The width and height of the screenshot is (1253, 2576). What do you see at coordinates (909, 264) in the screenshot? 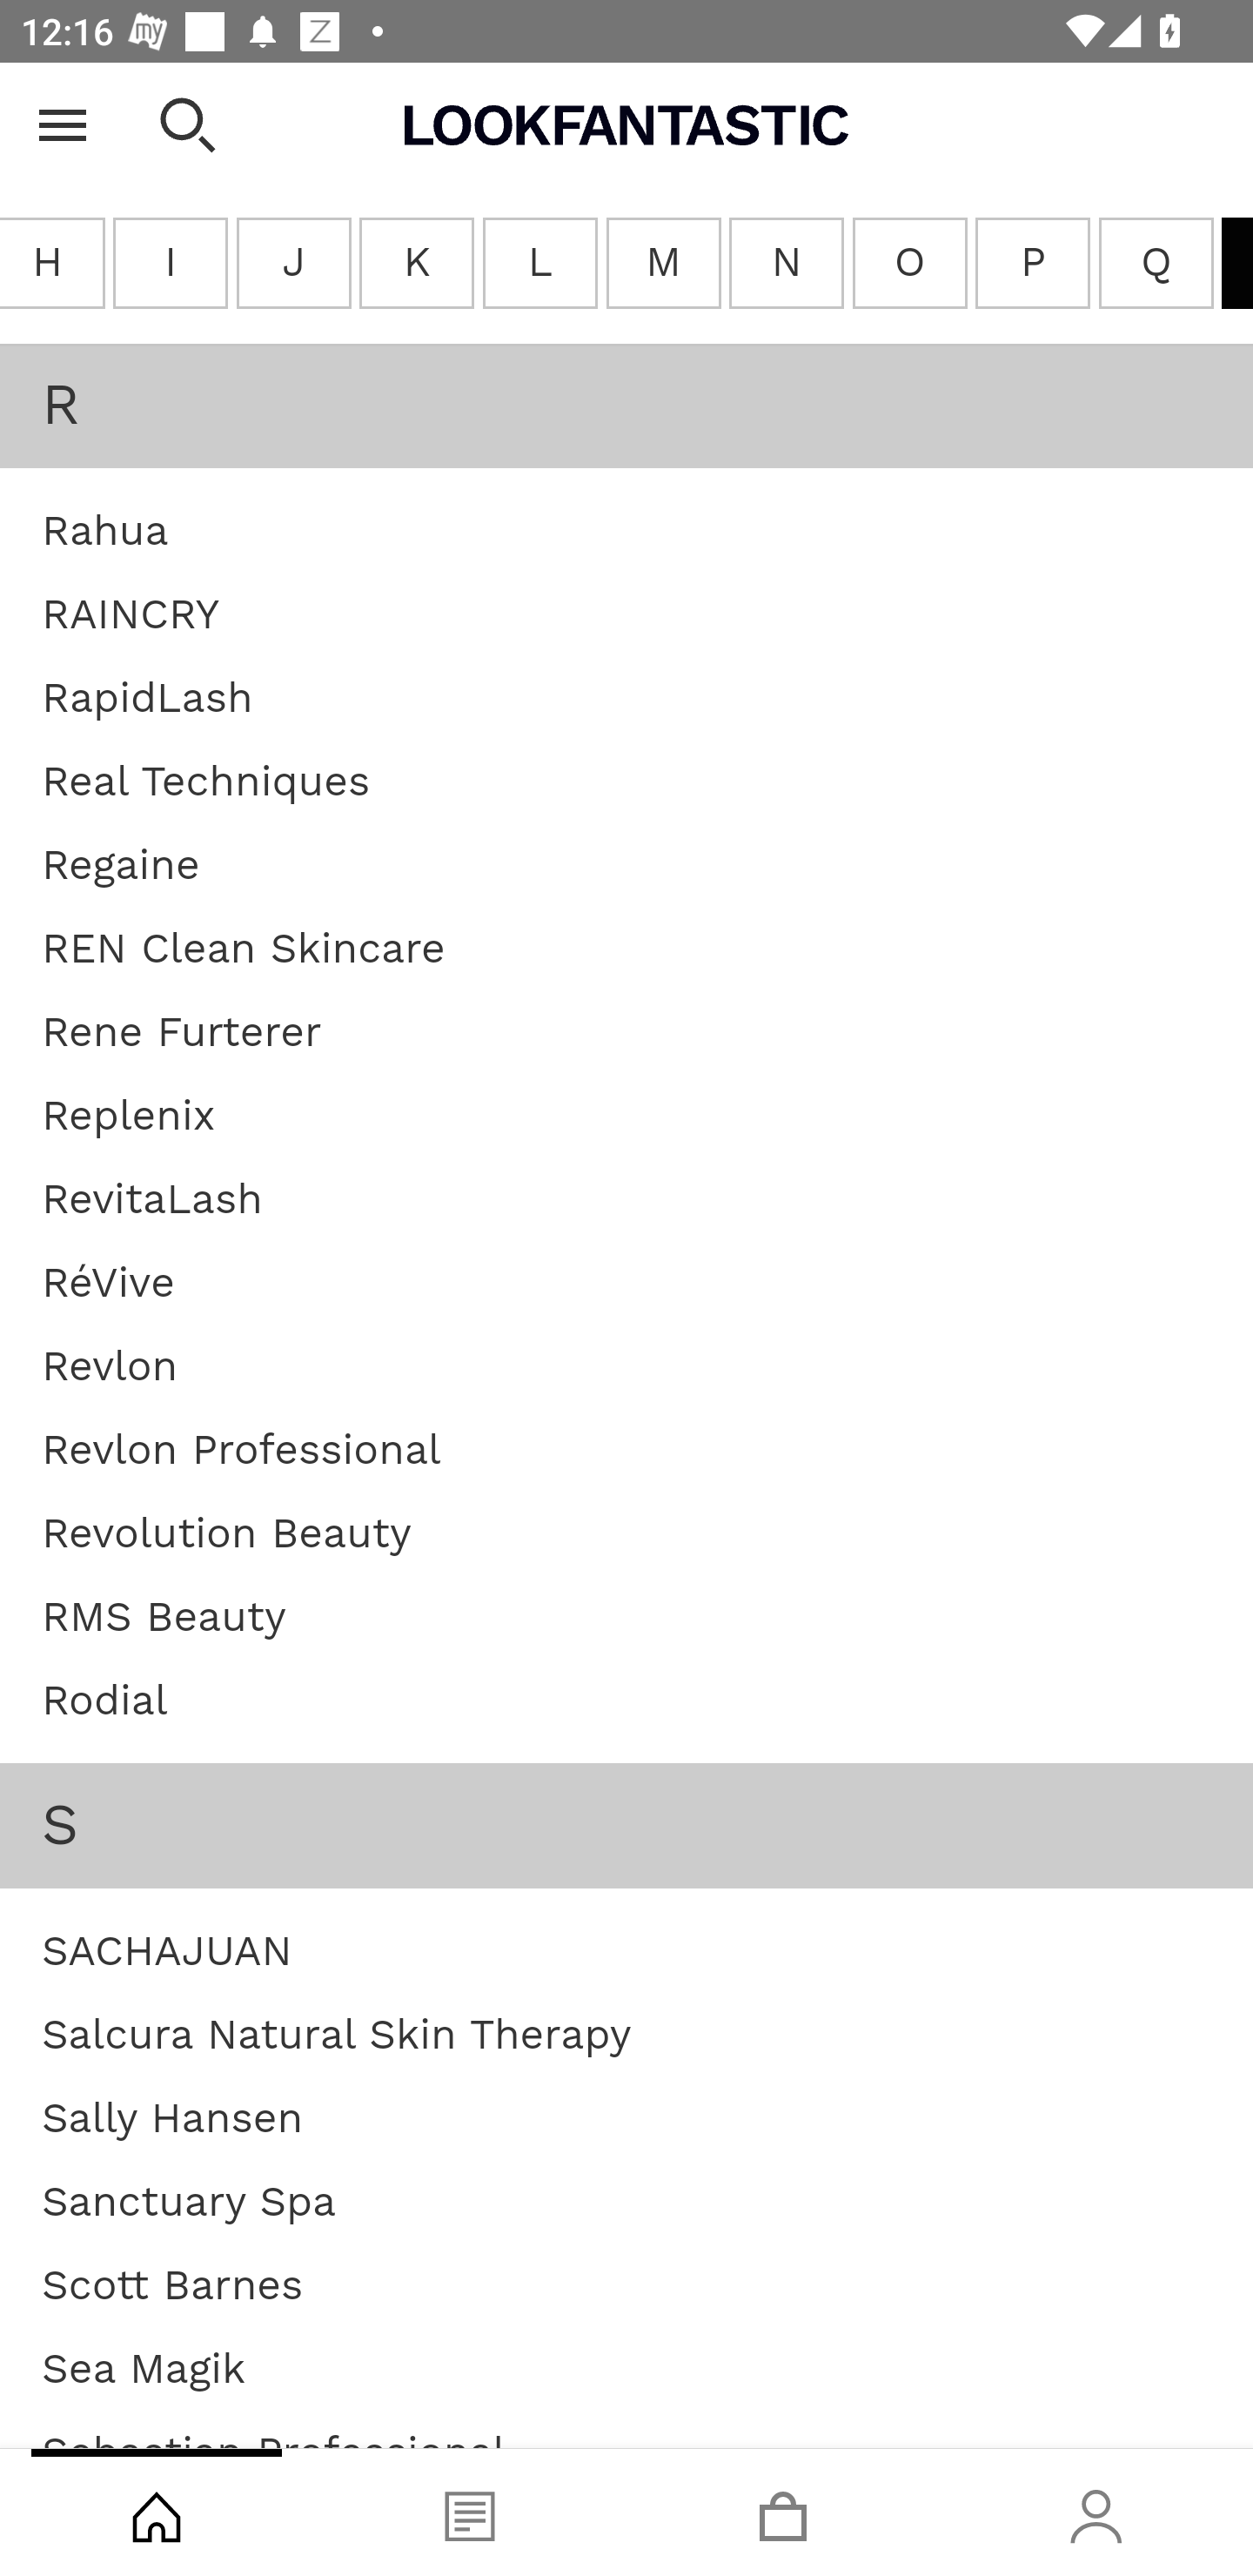
I see `O` at bounding box center [909, 264].